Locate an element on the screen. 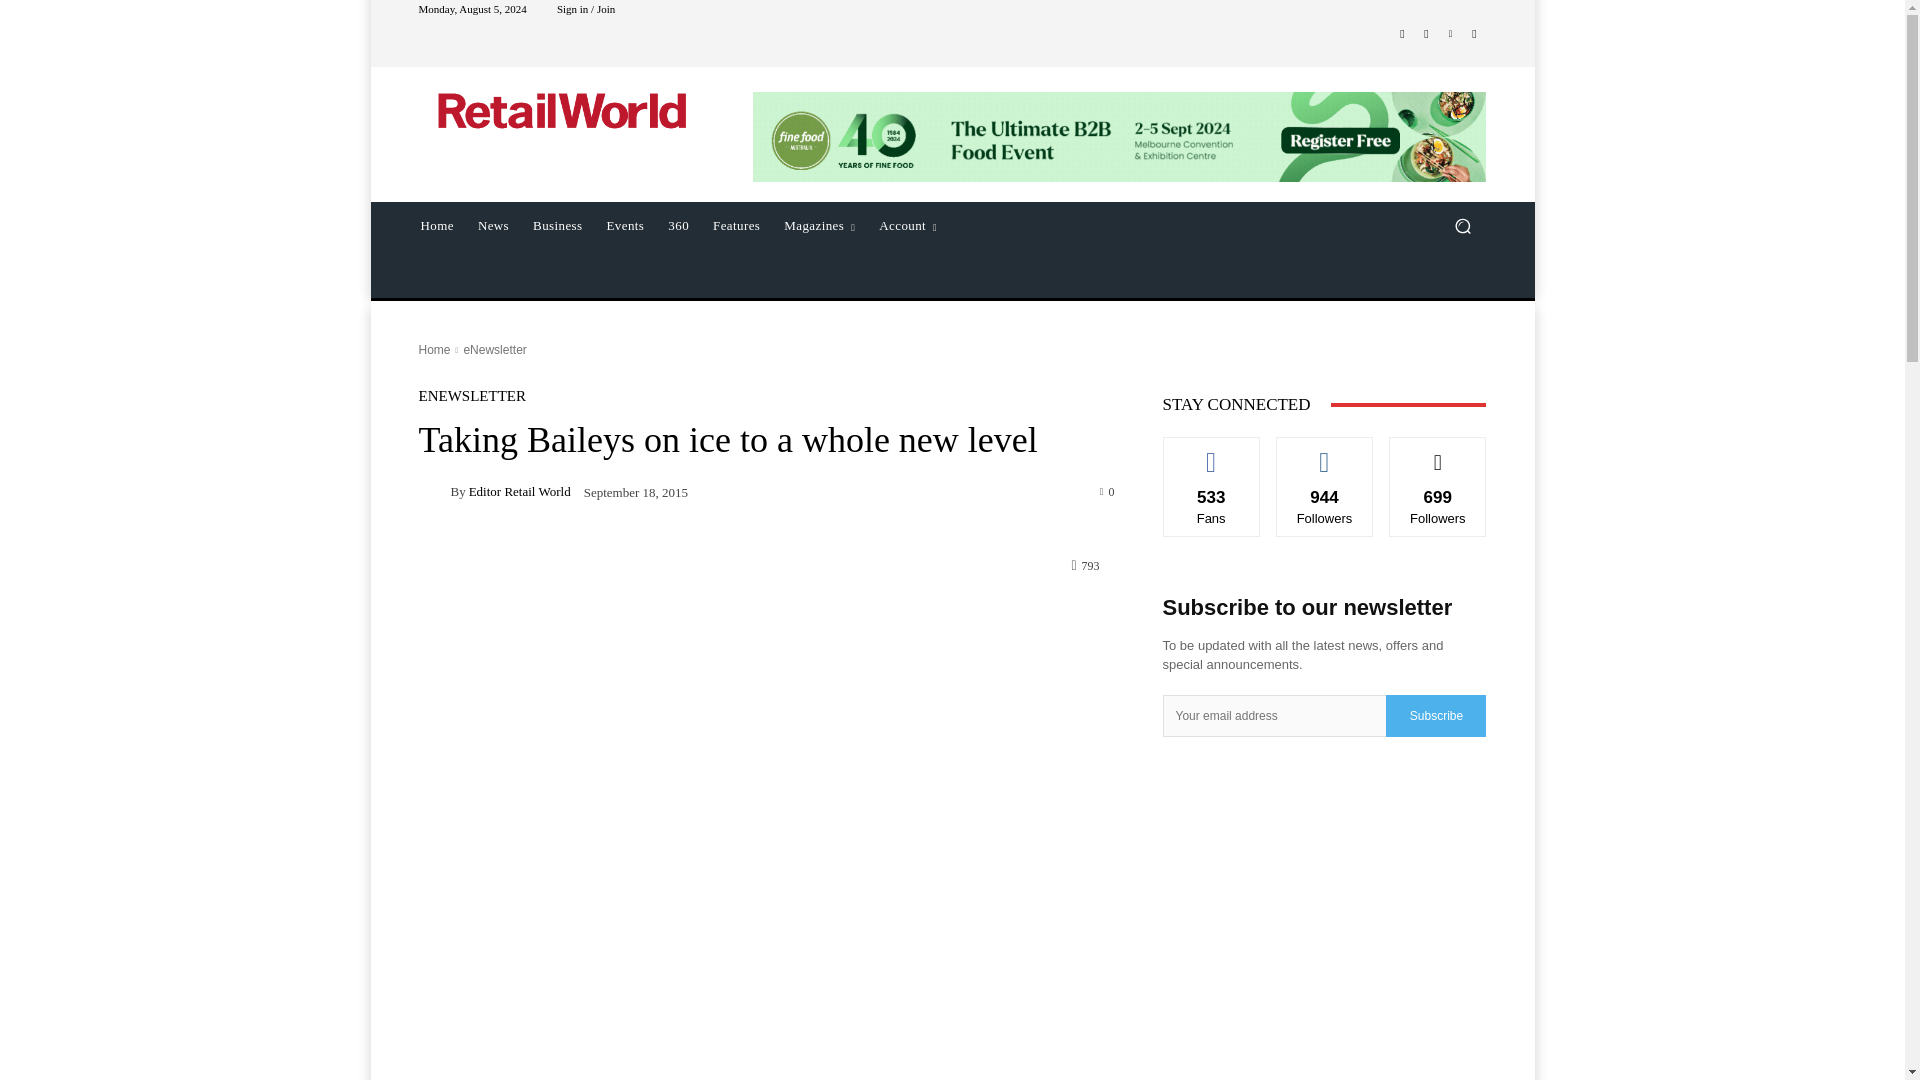  View all posts in eNewsletter is located at coordinates (494, 350).